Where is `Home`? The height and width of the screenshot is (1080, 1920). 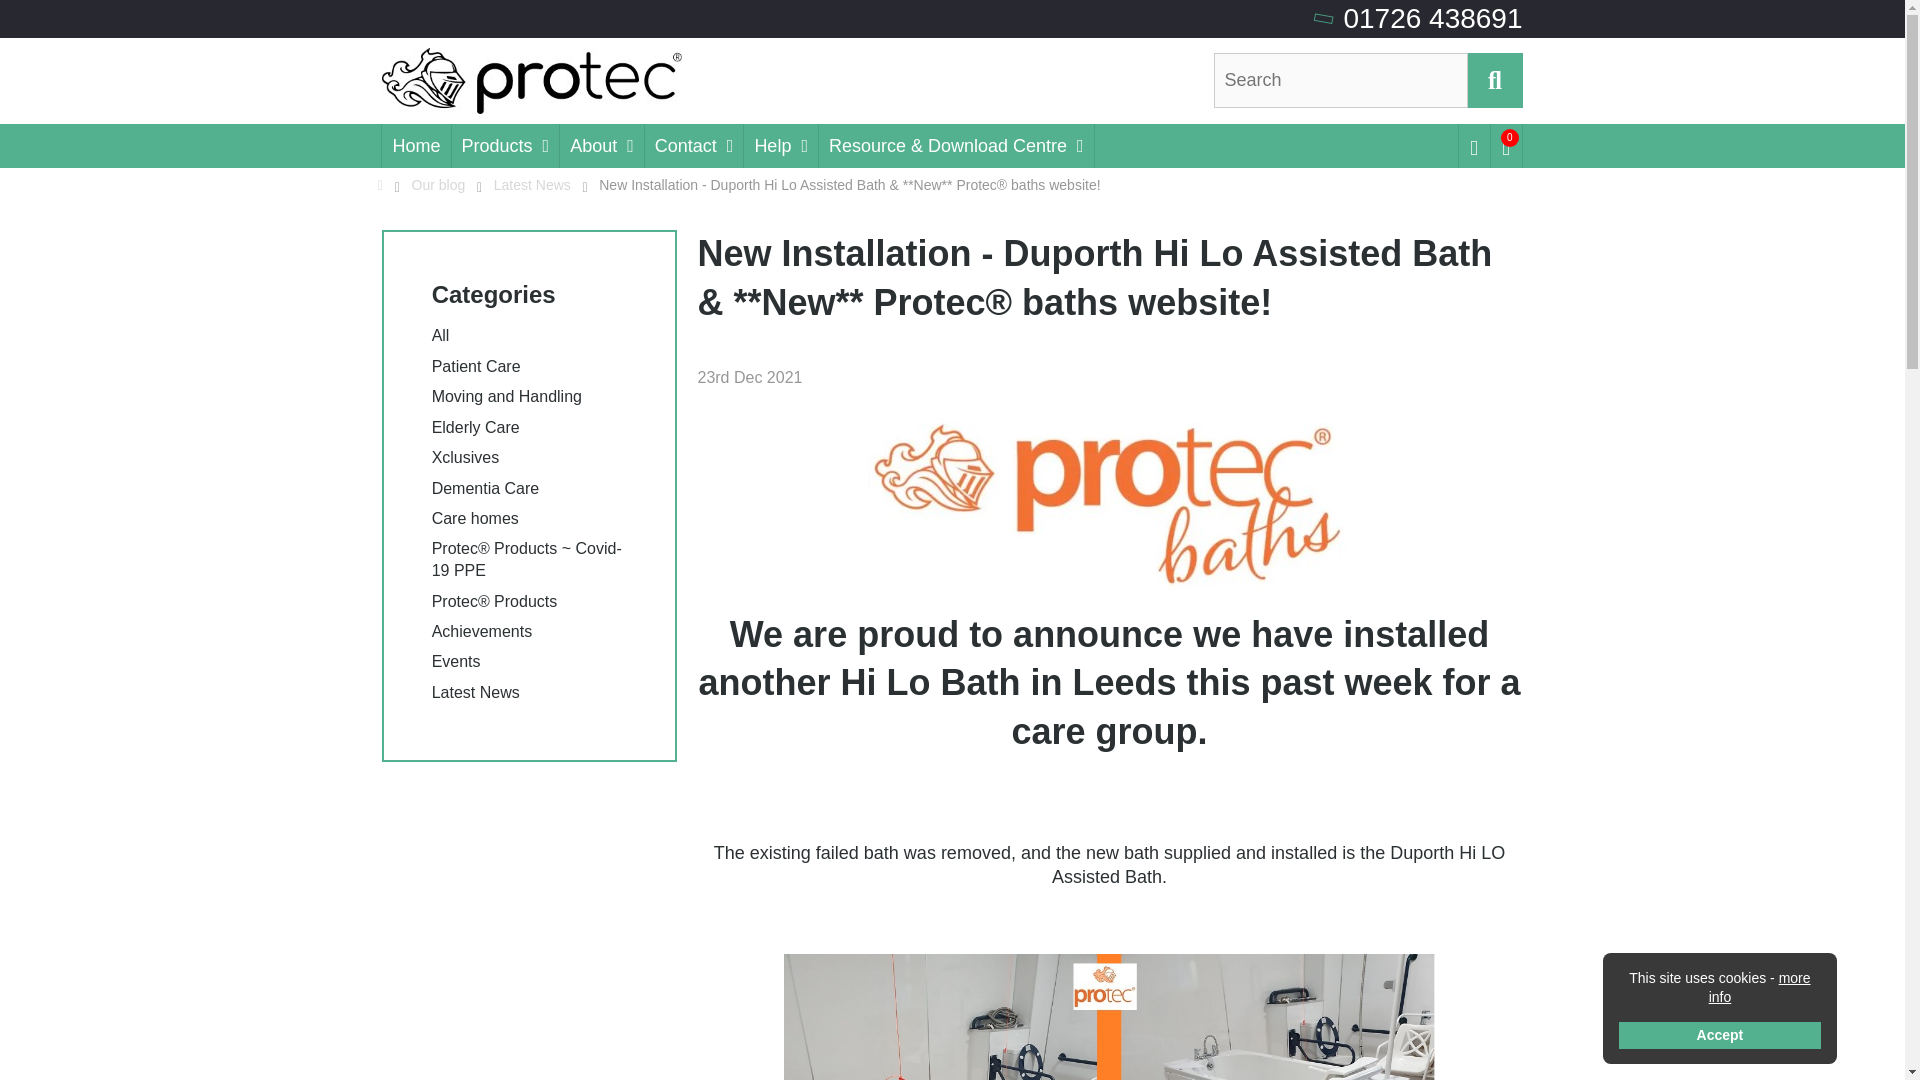
Home is located at coordinates (416, 146).